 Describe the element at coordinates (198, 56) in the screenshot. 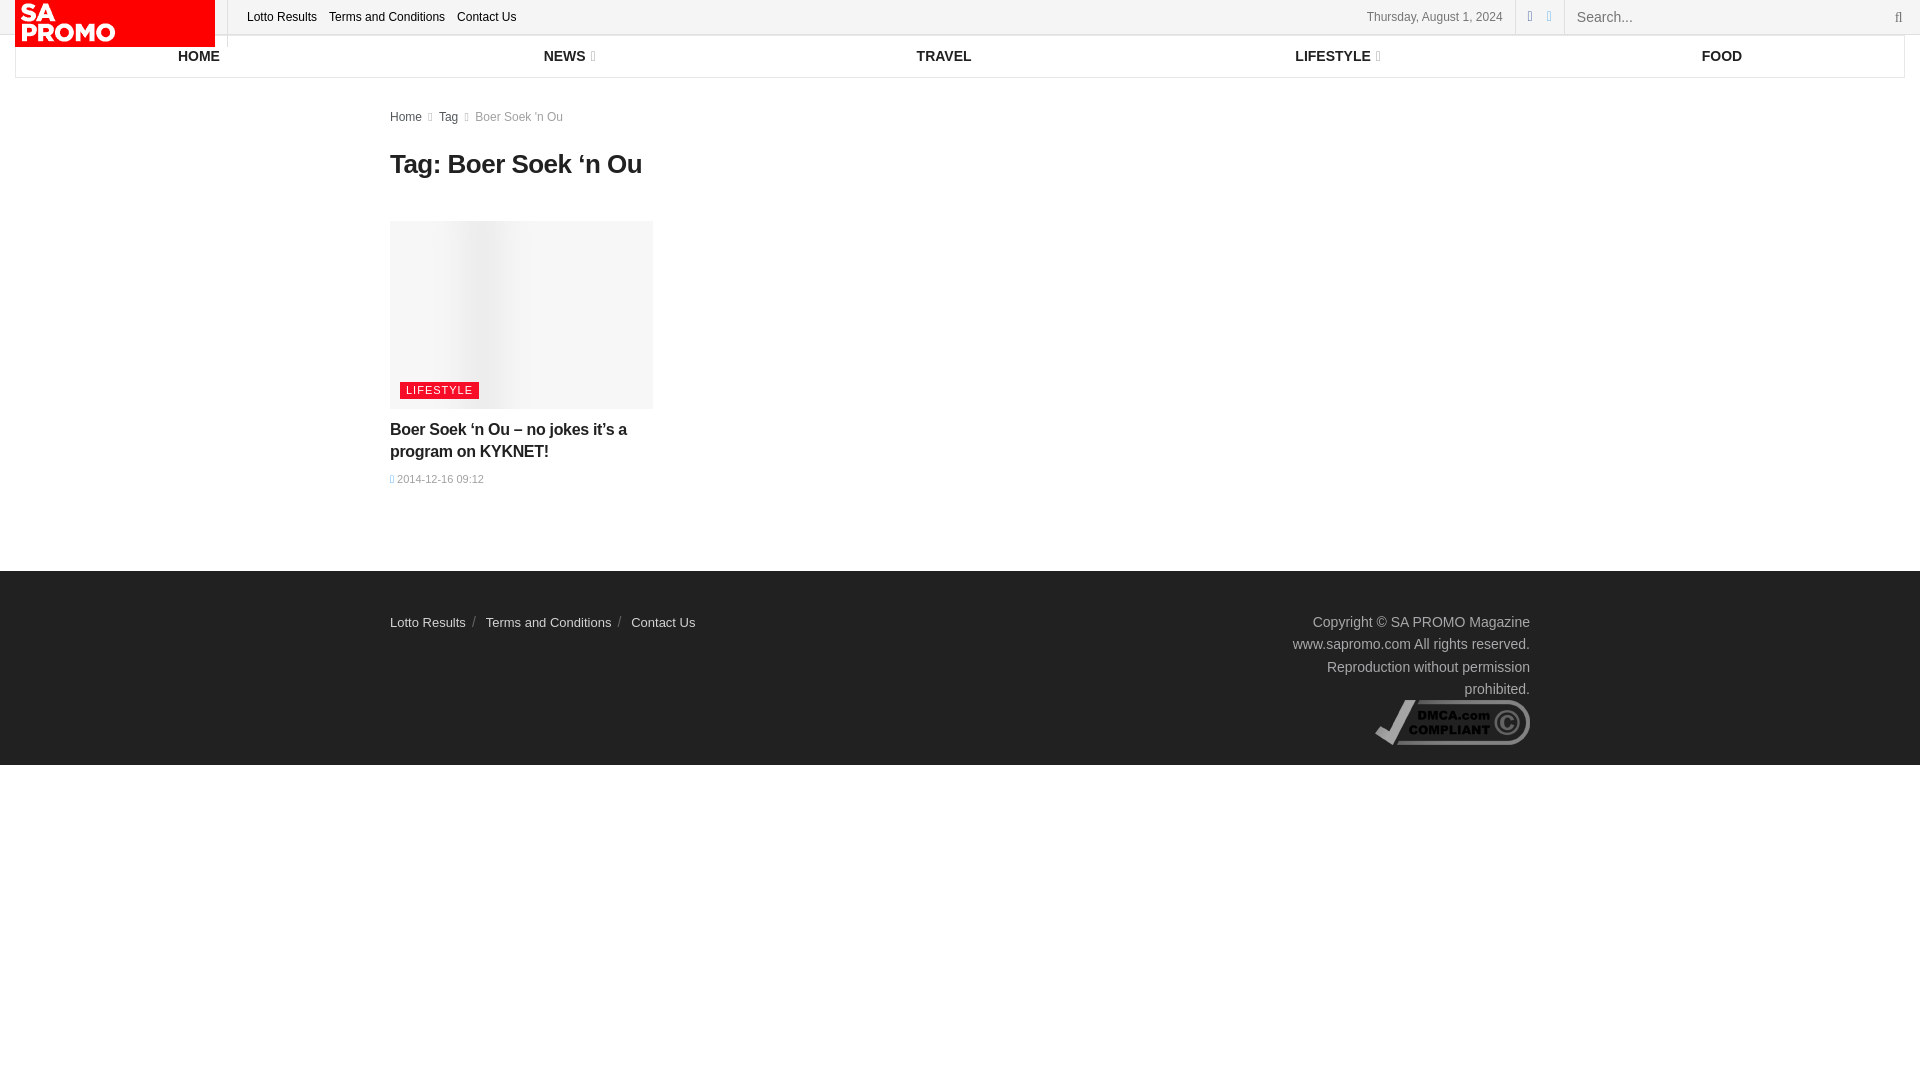

I see `HOME` at that location.